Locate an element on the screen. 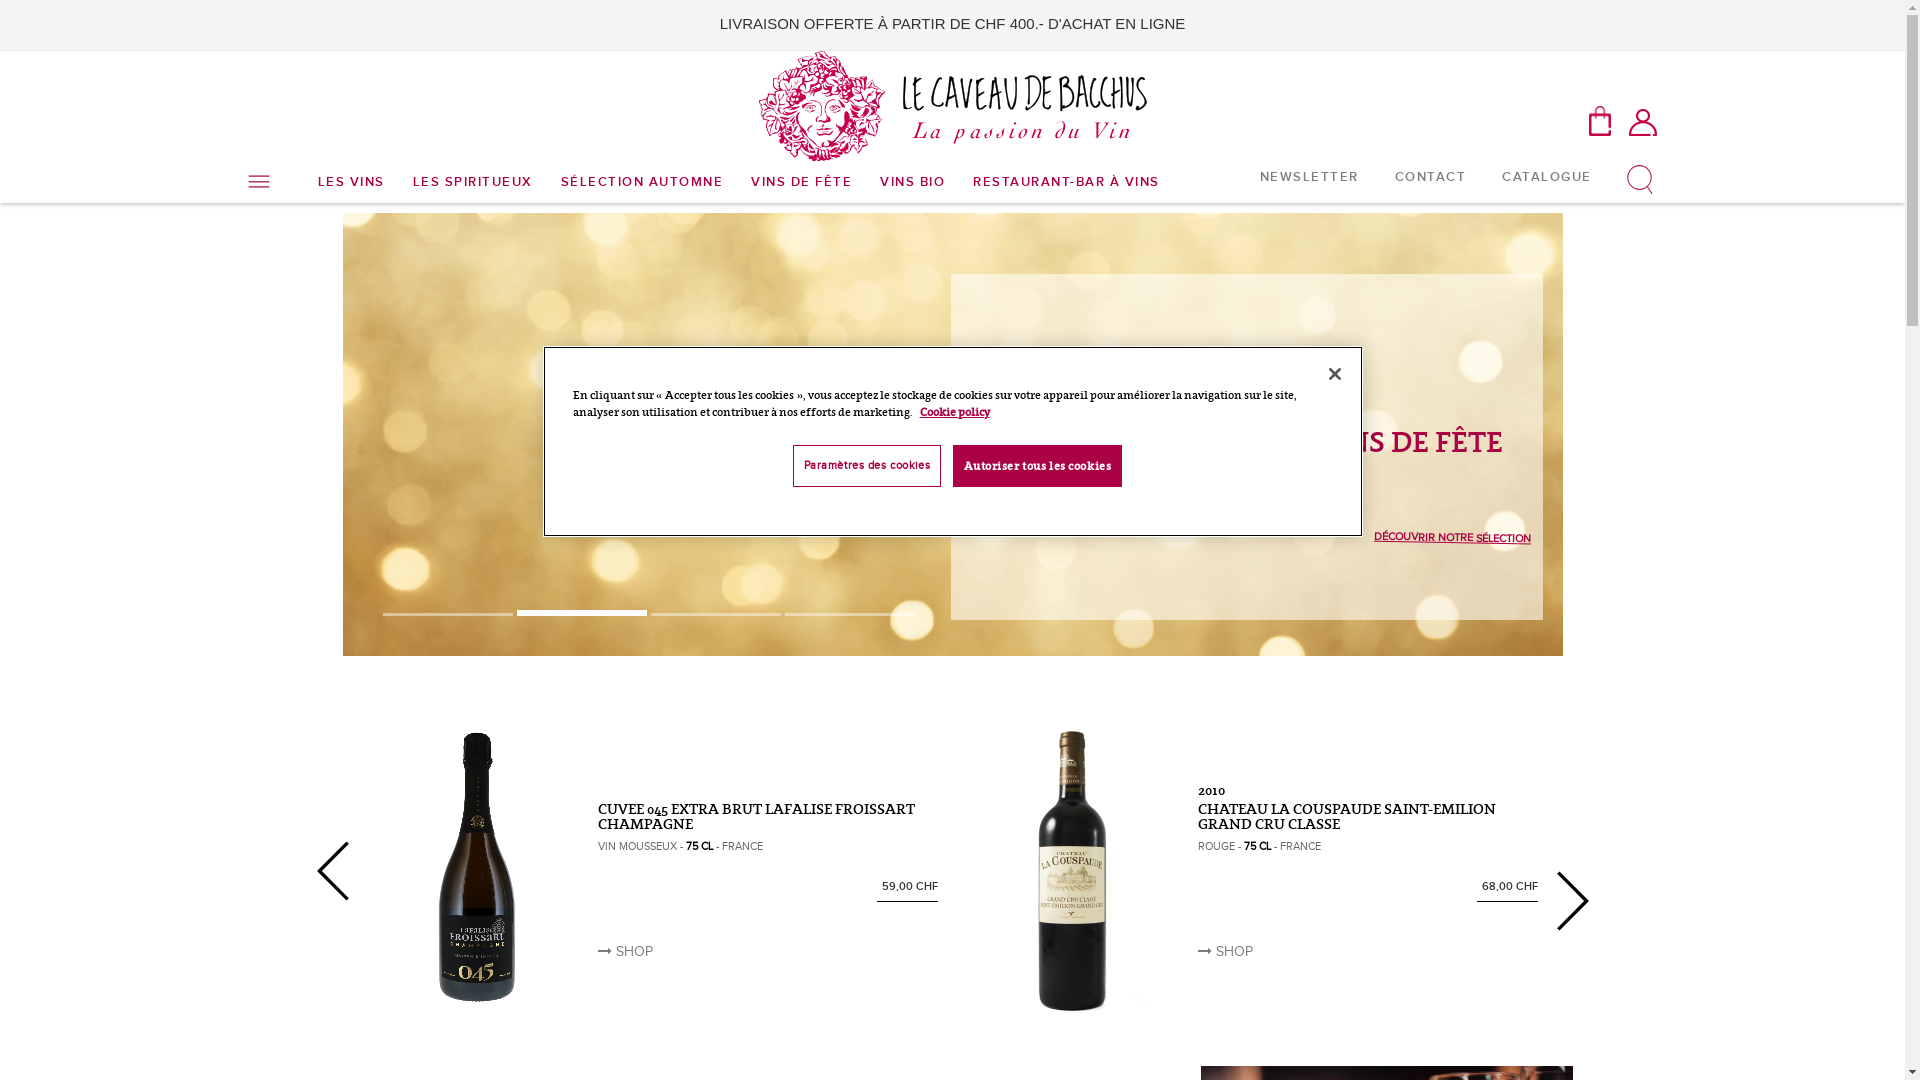 The width and height of the screenshot is (1920, 1080). Next is located at coordinates (1572, 901).